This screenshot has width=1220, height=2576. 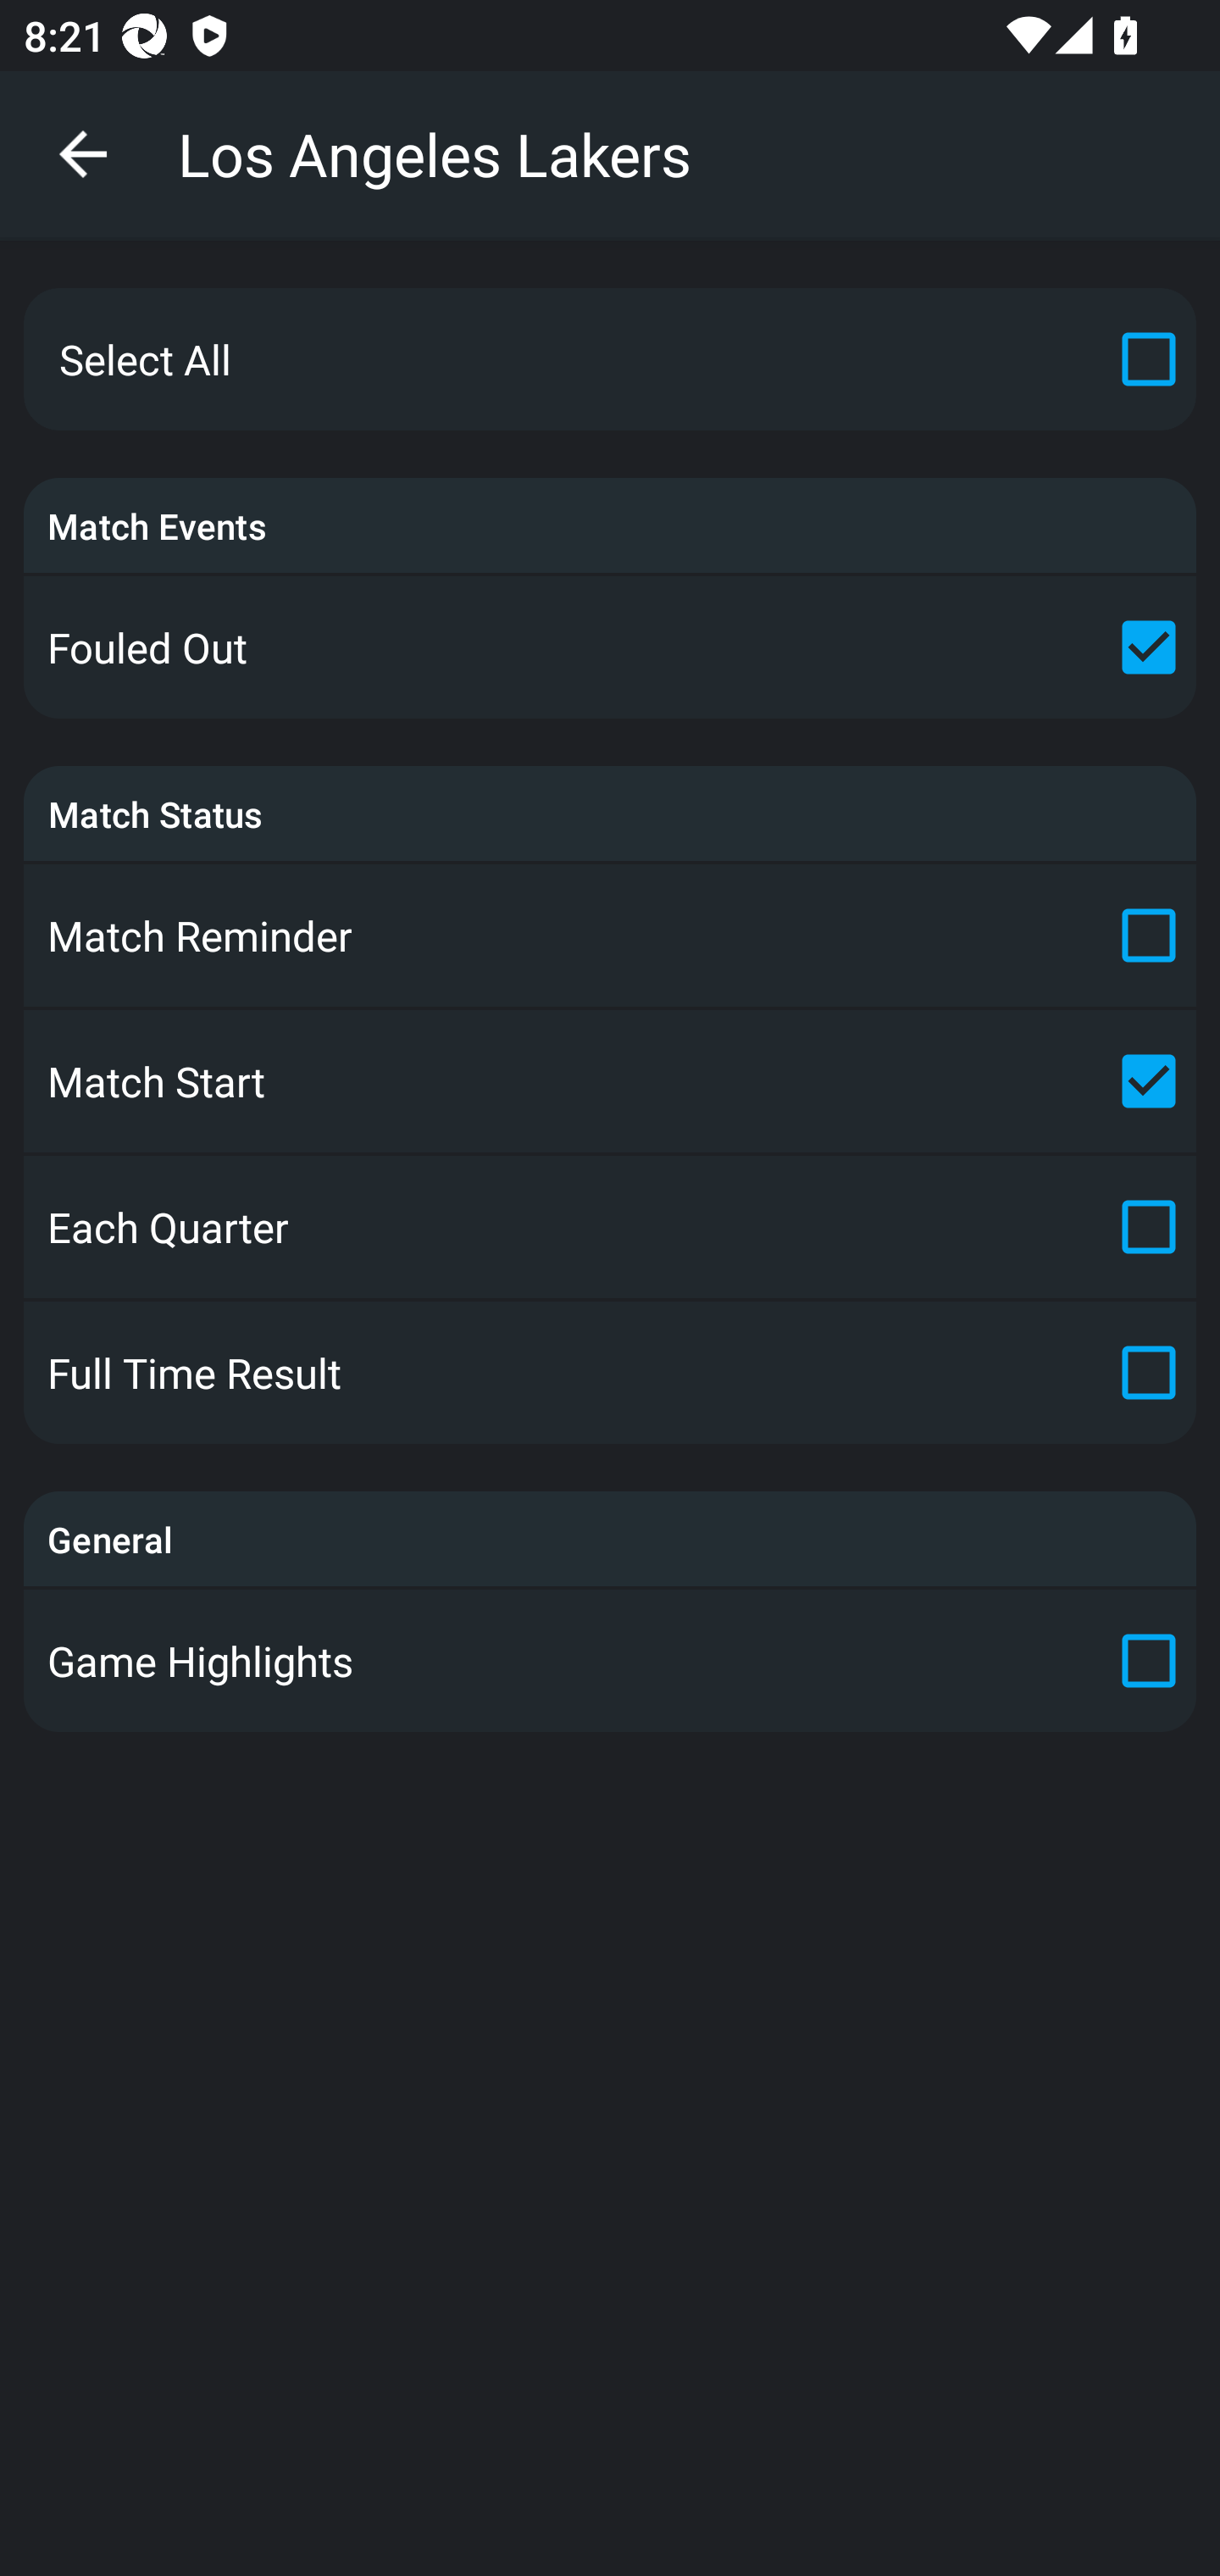 I want to click on Navigate up, so click(x=83, y=154).